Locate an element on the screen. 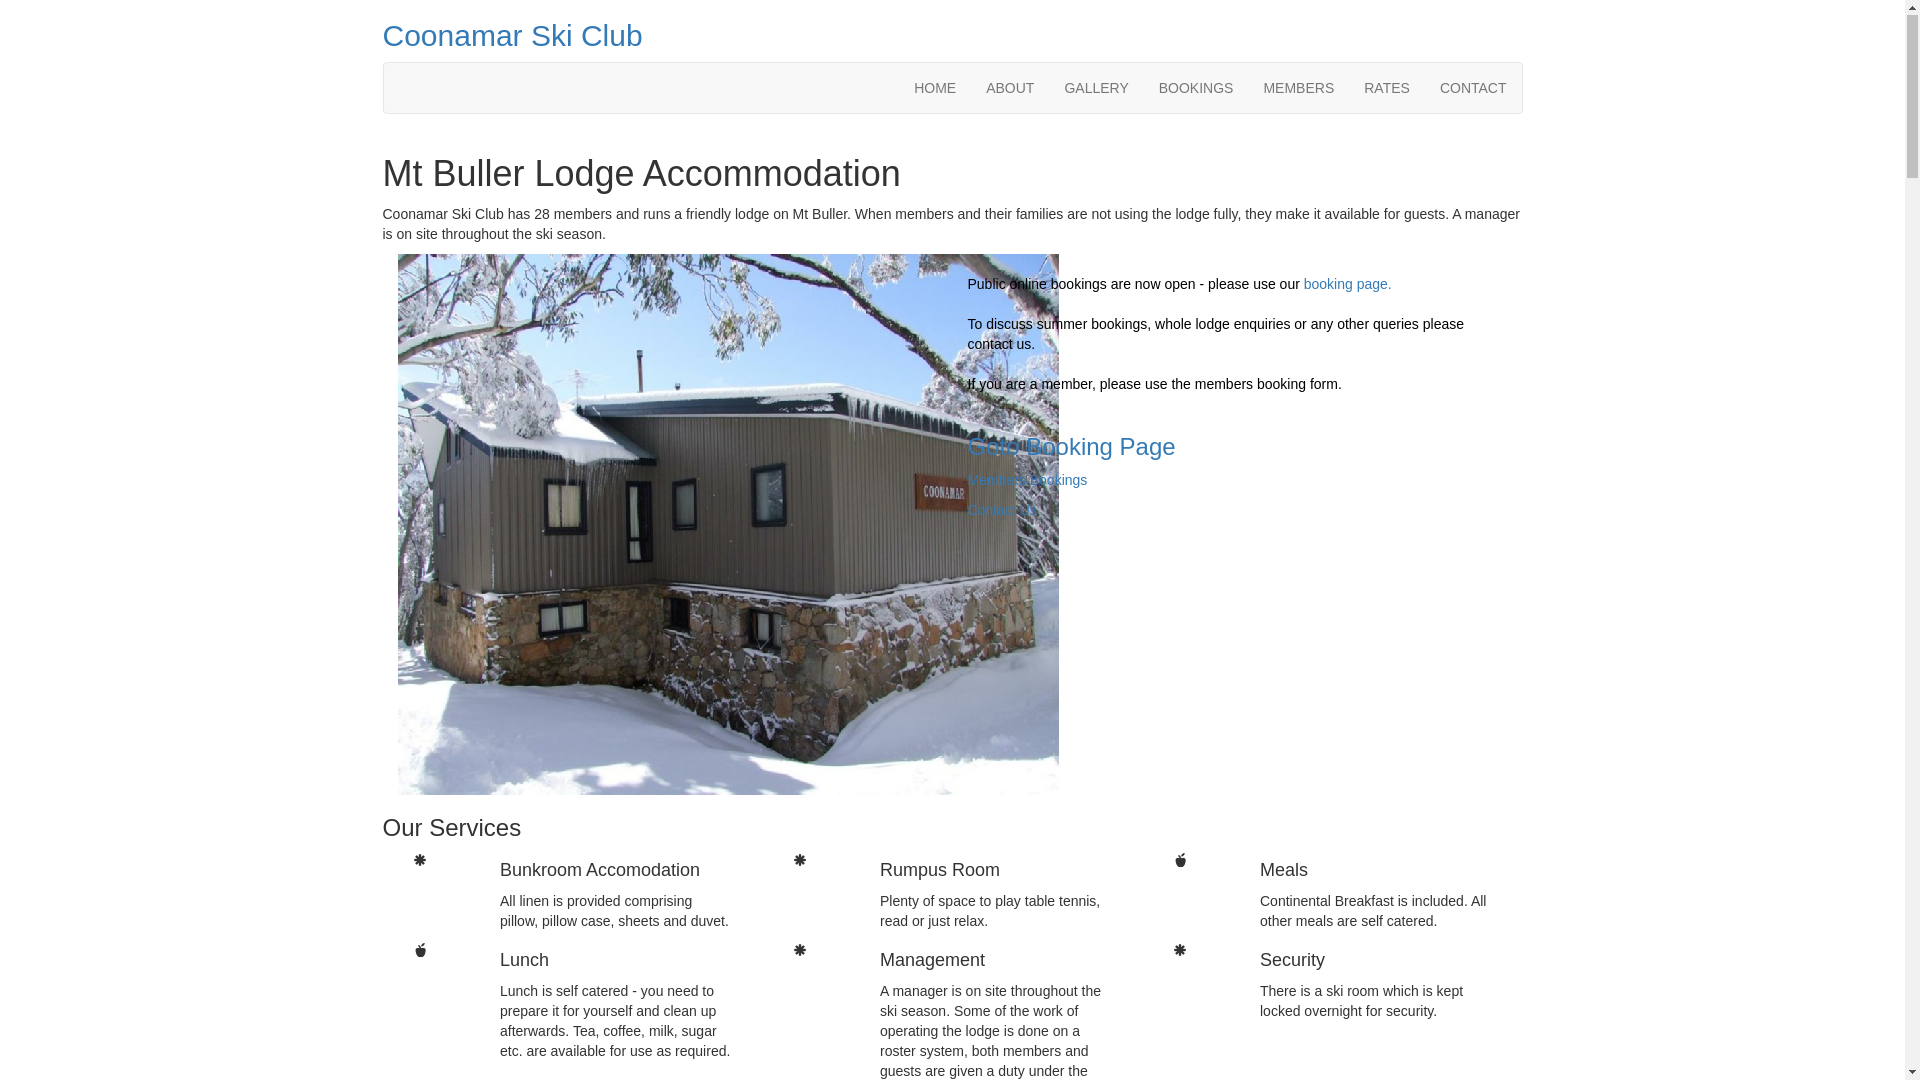  Contact Us is located at coordinates (1002, 511).